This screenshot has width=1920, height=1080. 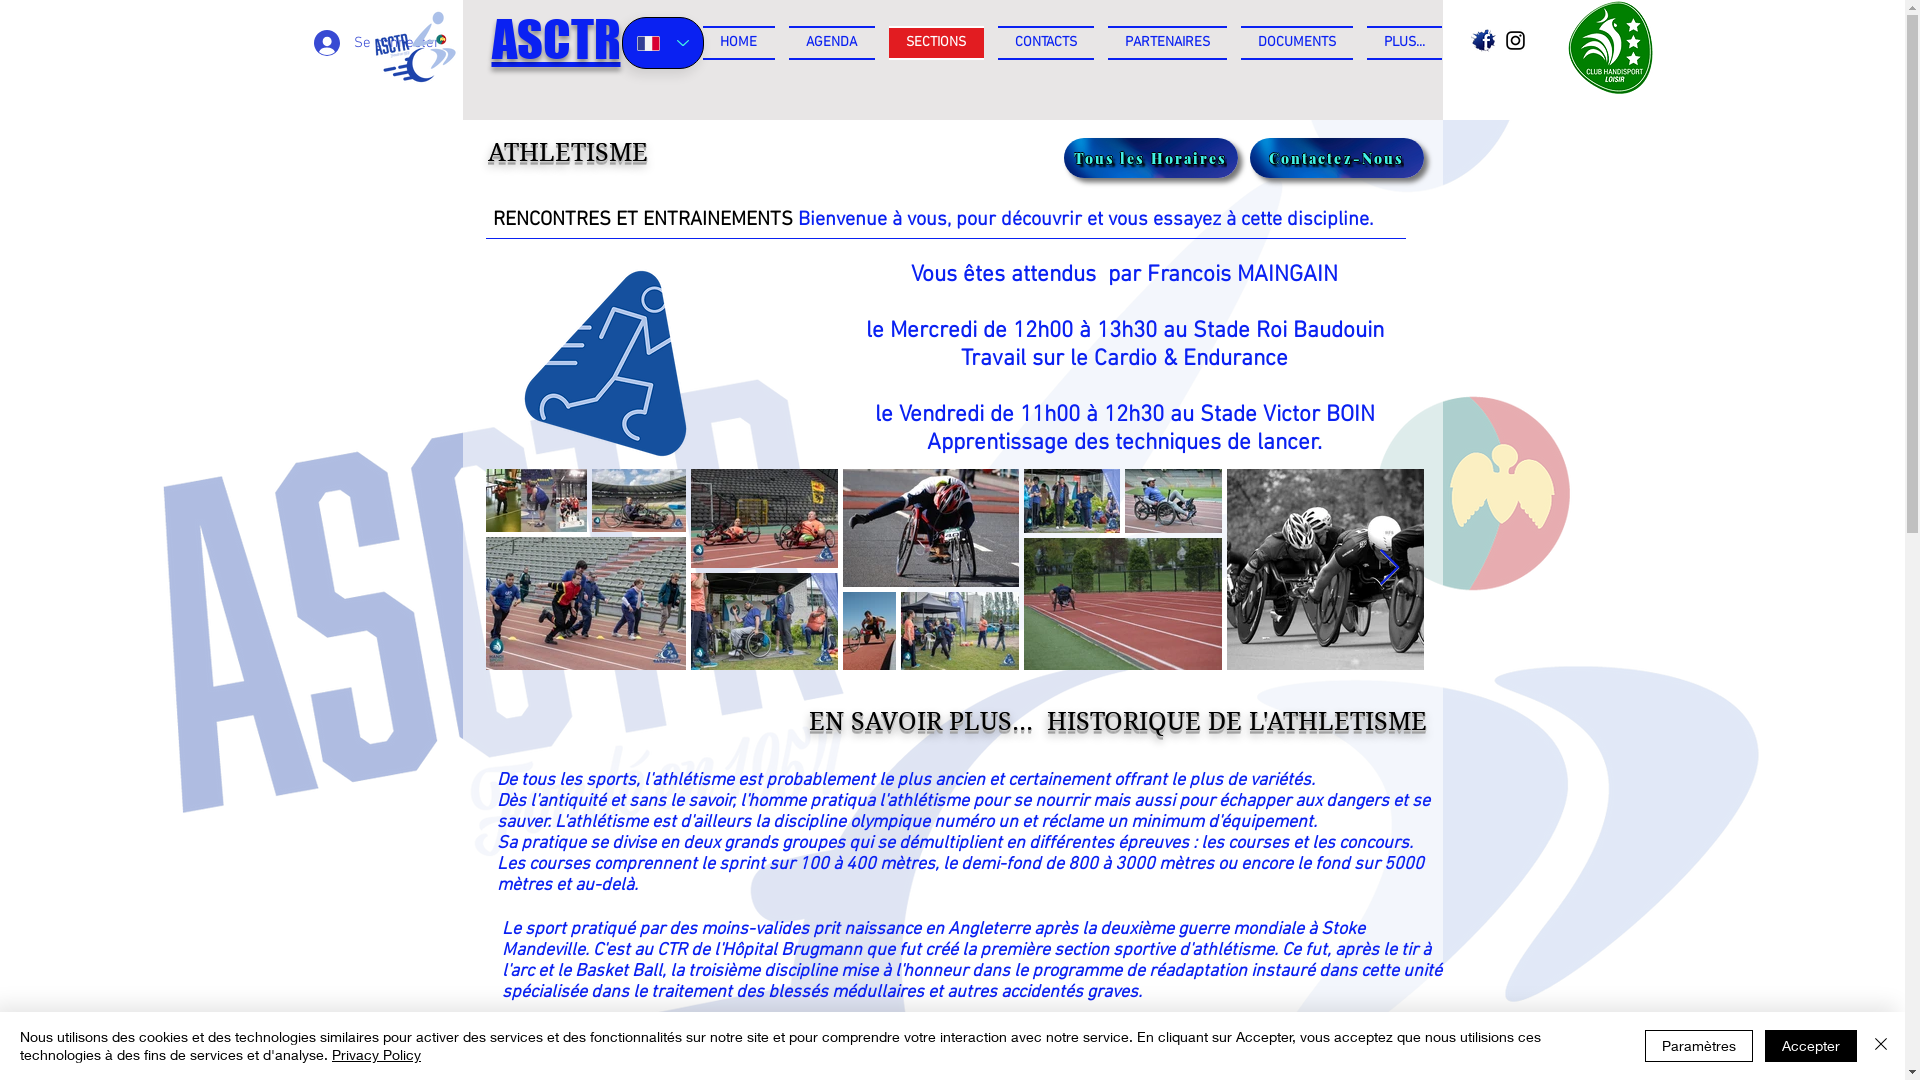 I want to click on DOCUMENTS, so click(x=1297, y=43).